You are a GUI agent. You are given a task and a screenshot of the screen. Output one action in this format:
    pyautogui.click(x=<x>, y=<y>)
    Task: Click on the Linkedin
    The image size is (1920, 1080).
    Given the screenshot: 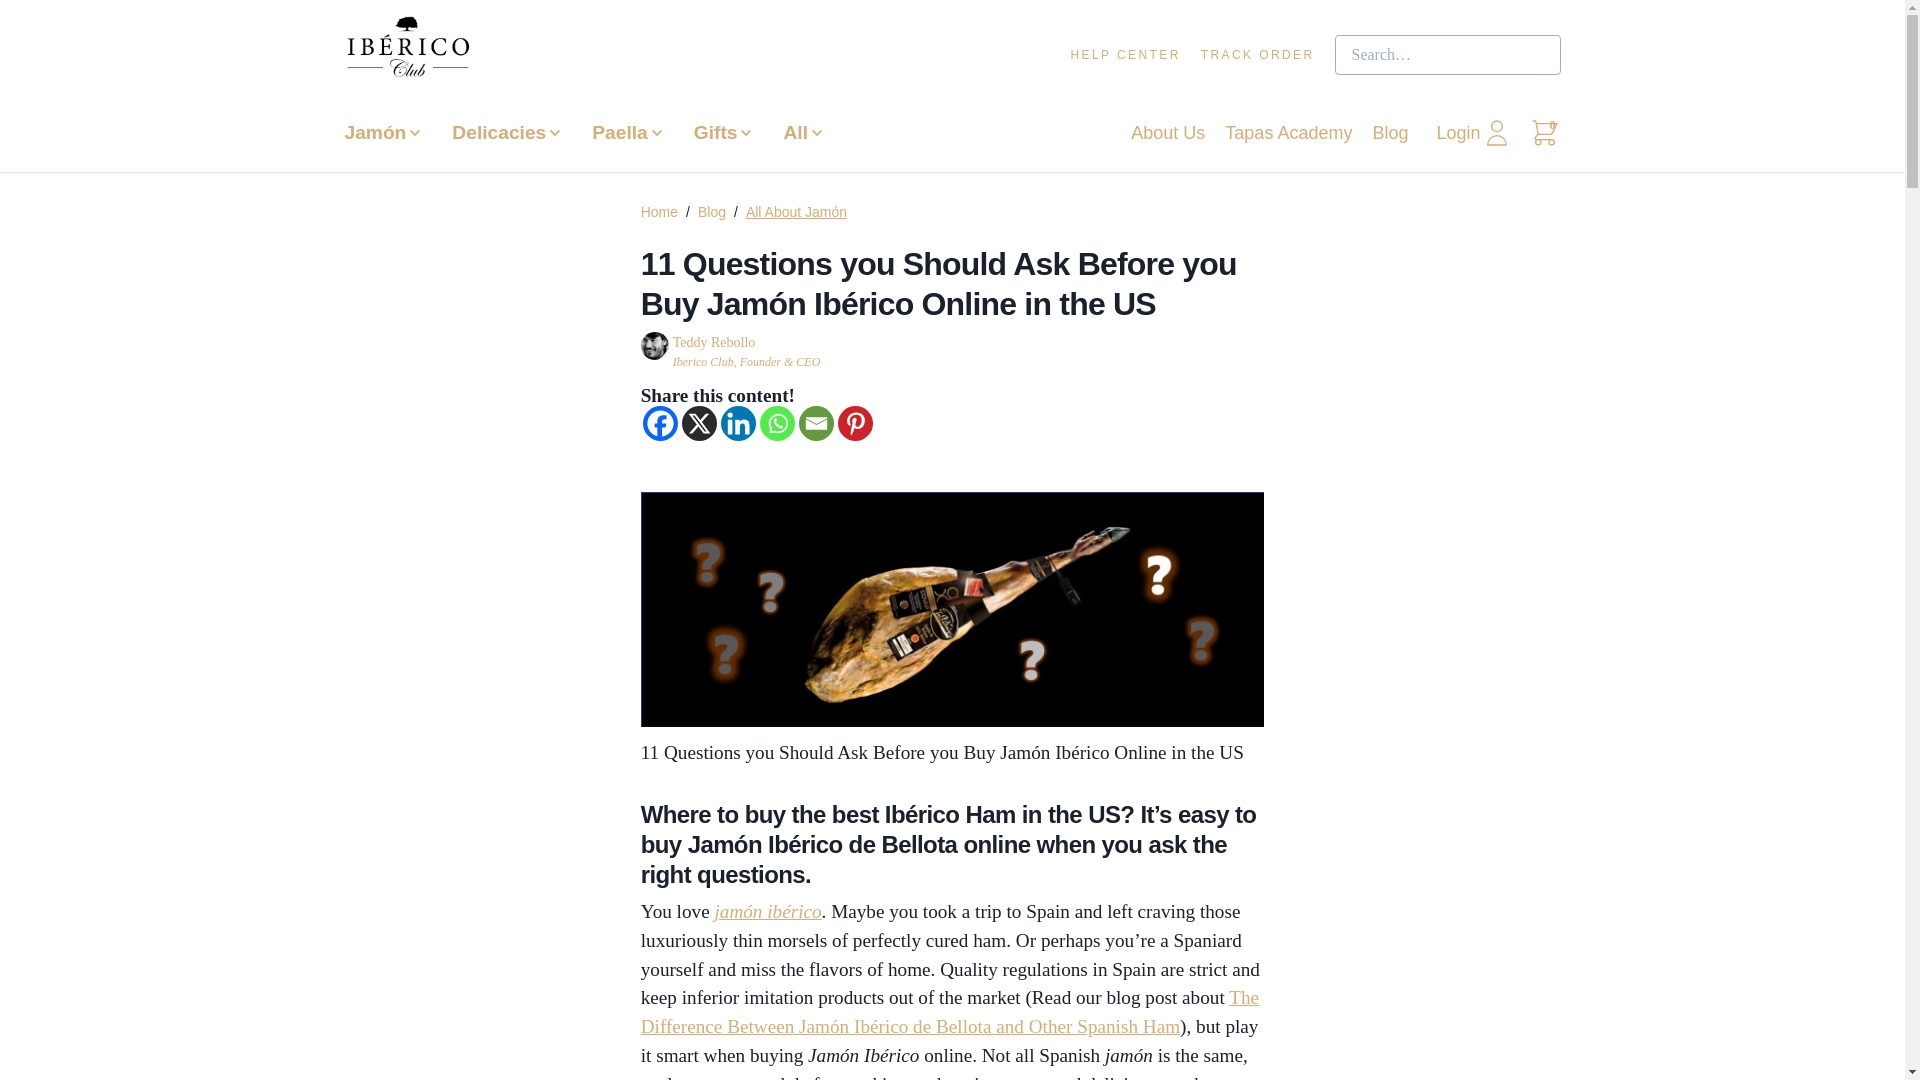 What is the action you would take?
    pyautogui.click(x=738, y=423)
    